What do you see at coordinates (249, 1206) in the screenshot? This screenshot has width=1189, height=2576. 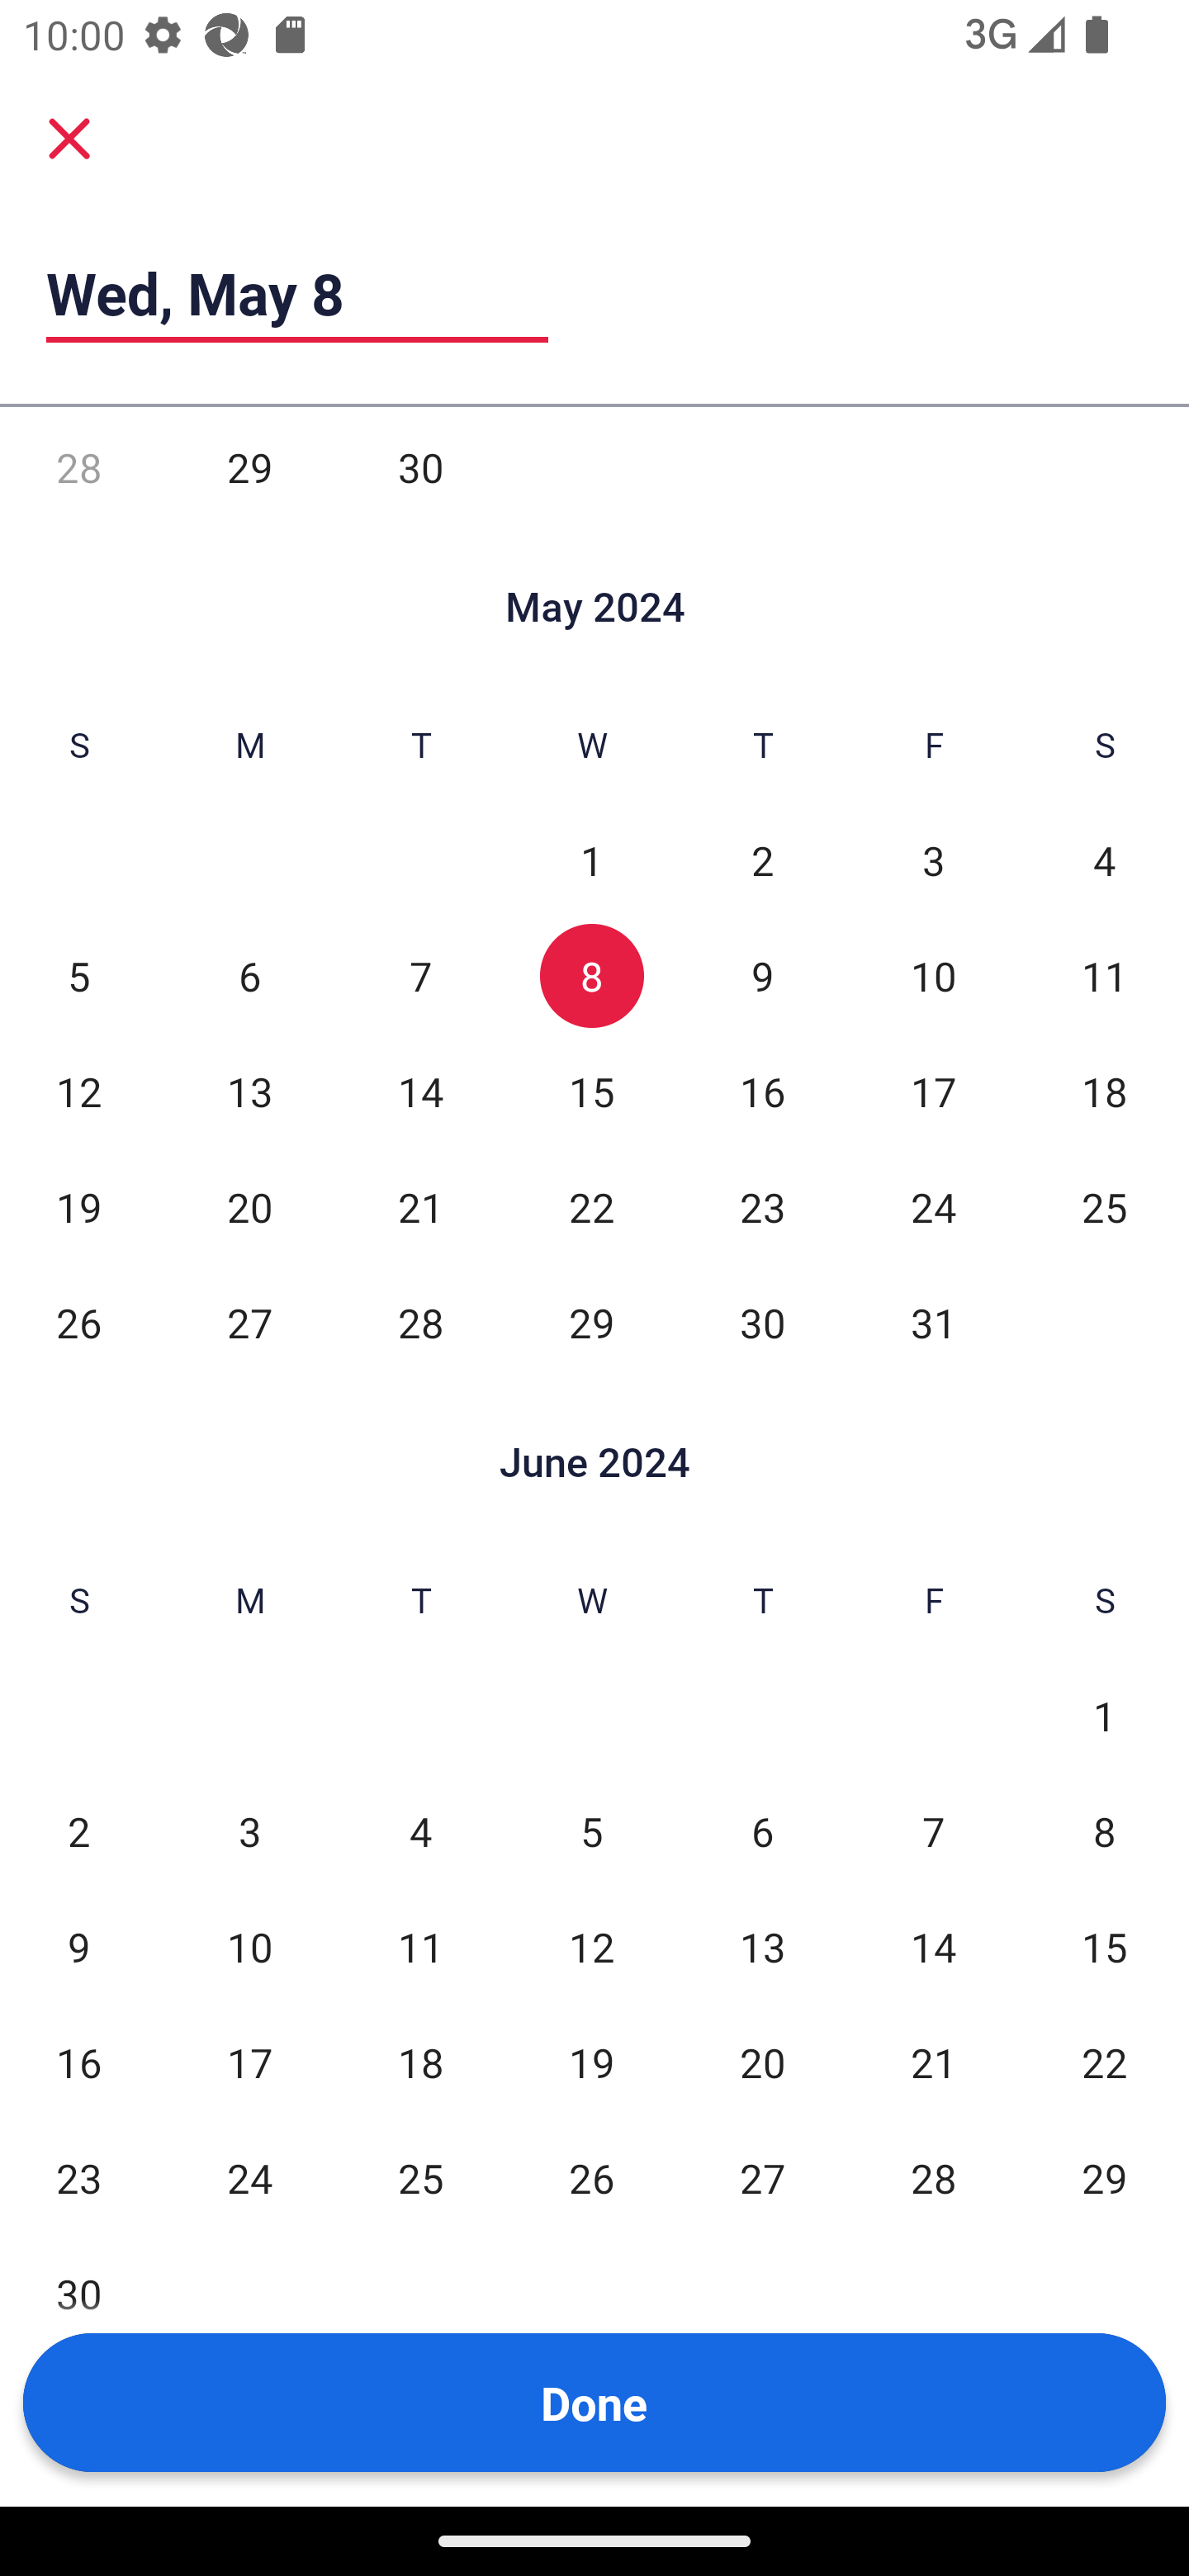 I see `20 Mon, May 20, Not Selected` at bounding box center [249, 1206].